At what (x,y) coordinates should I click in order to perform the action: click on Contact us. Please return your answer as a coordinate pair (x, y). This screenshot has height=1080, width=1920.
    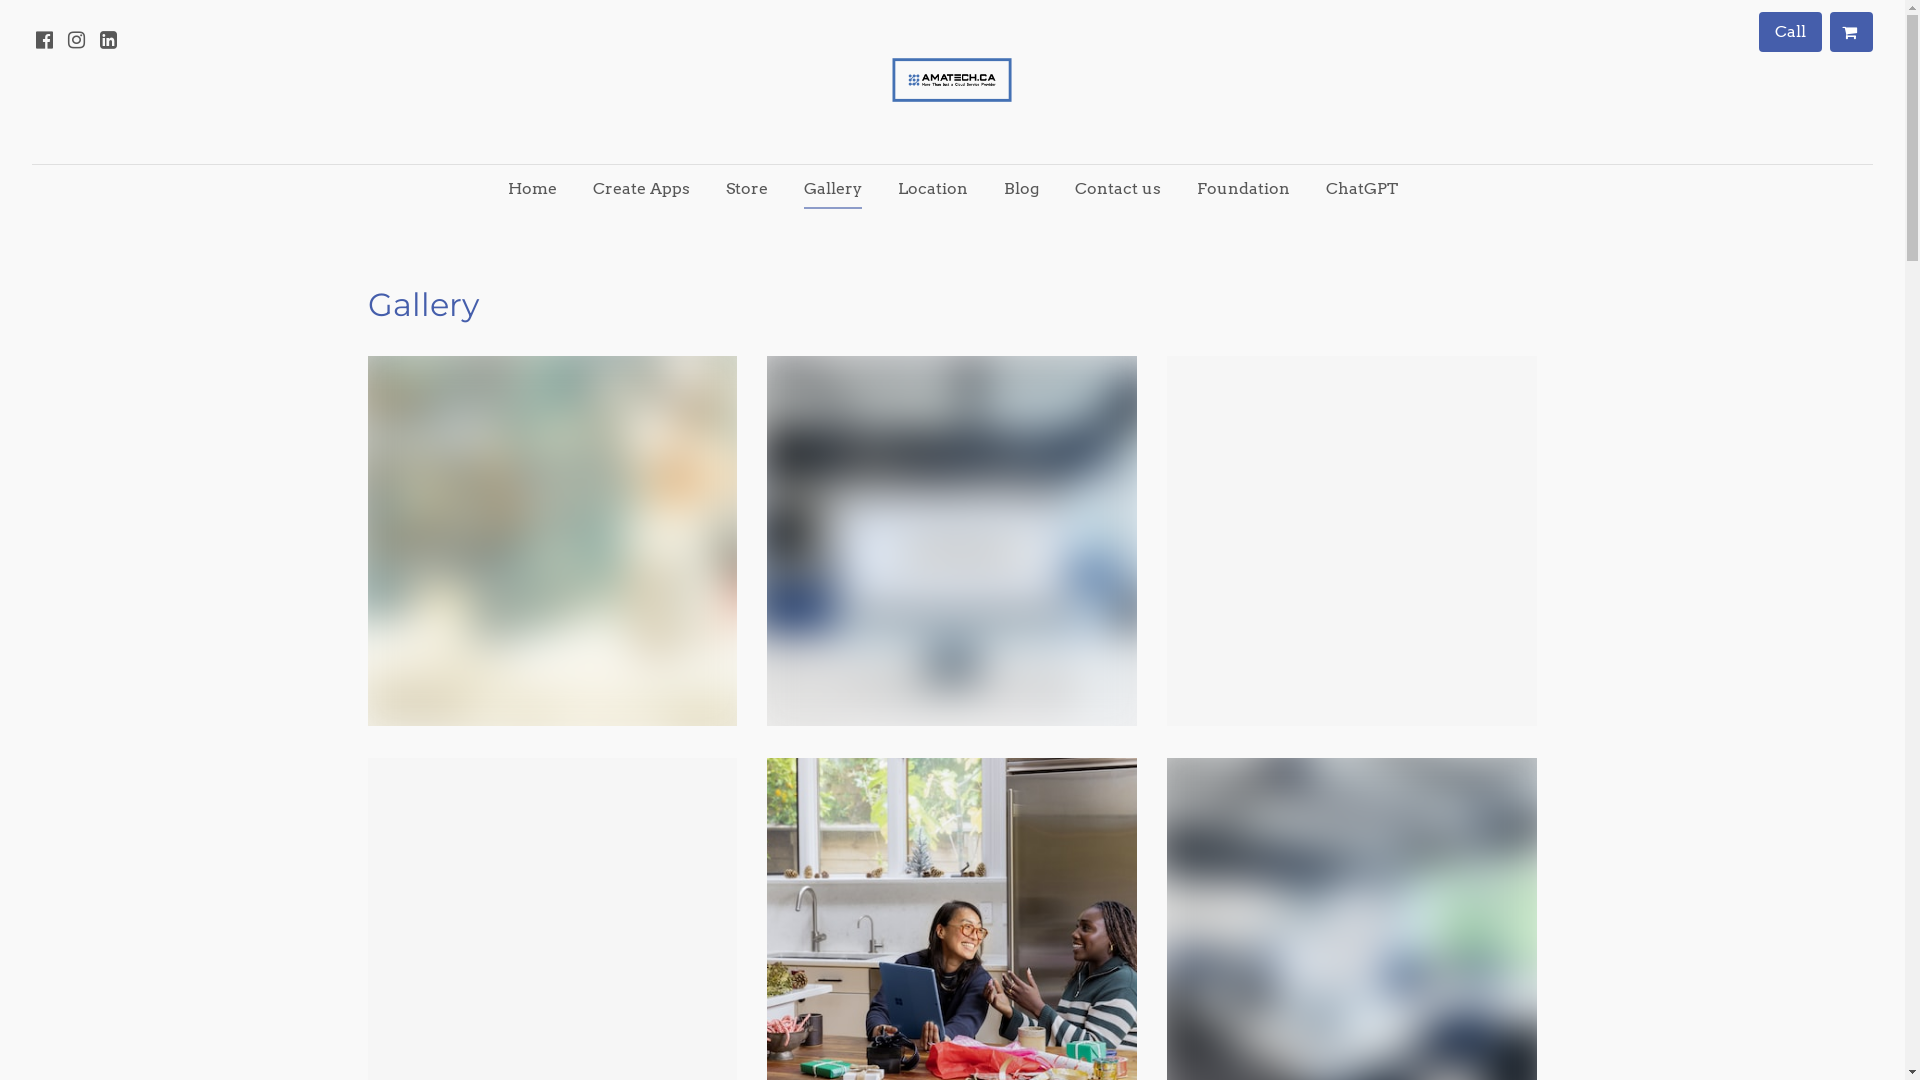
    Looking at the image, I should click on (1117, 189).